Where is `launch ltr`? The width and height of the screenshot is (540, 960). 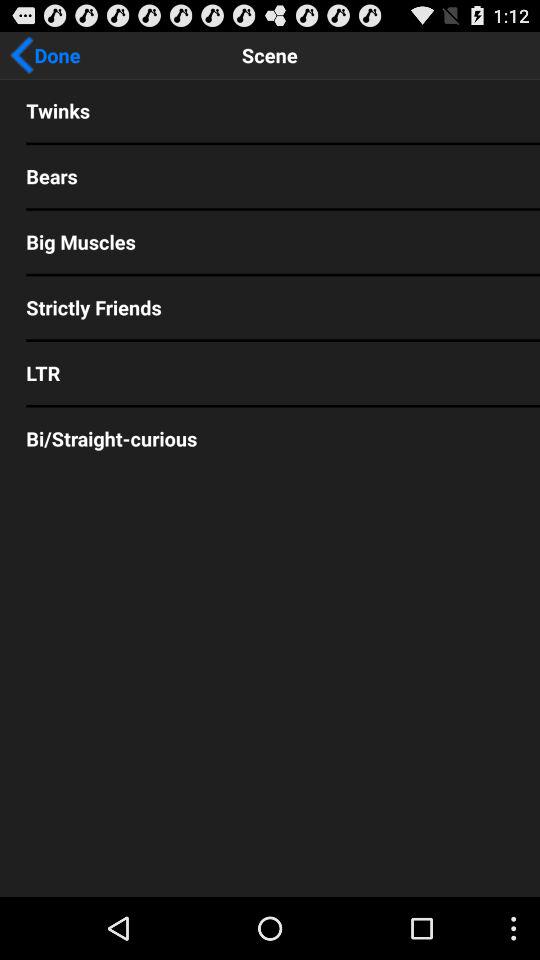 launch ltr is located at coordinates (270, 372).